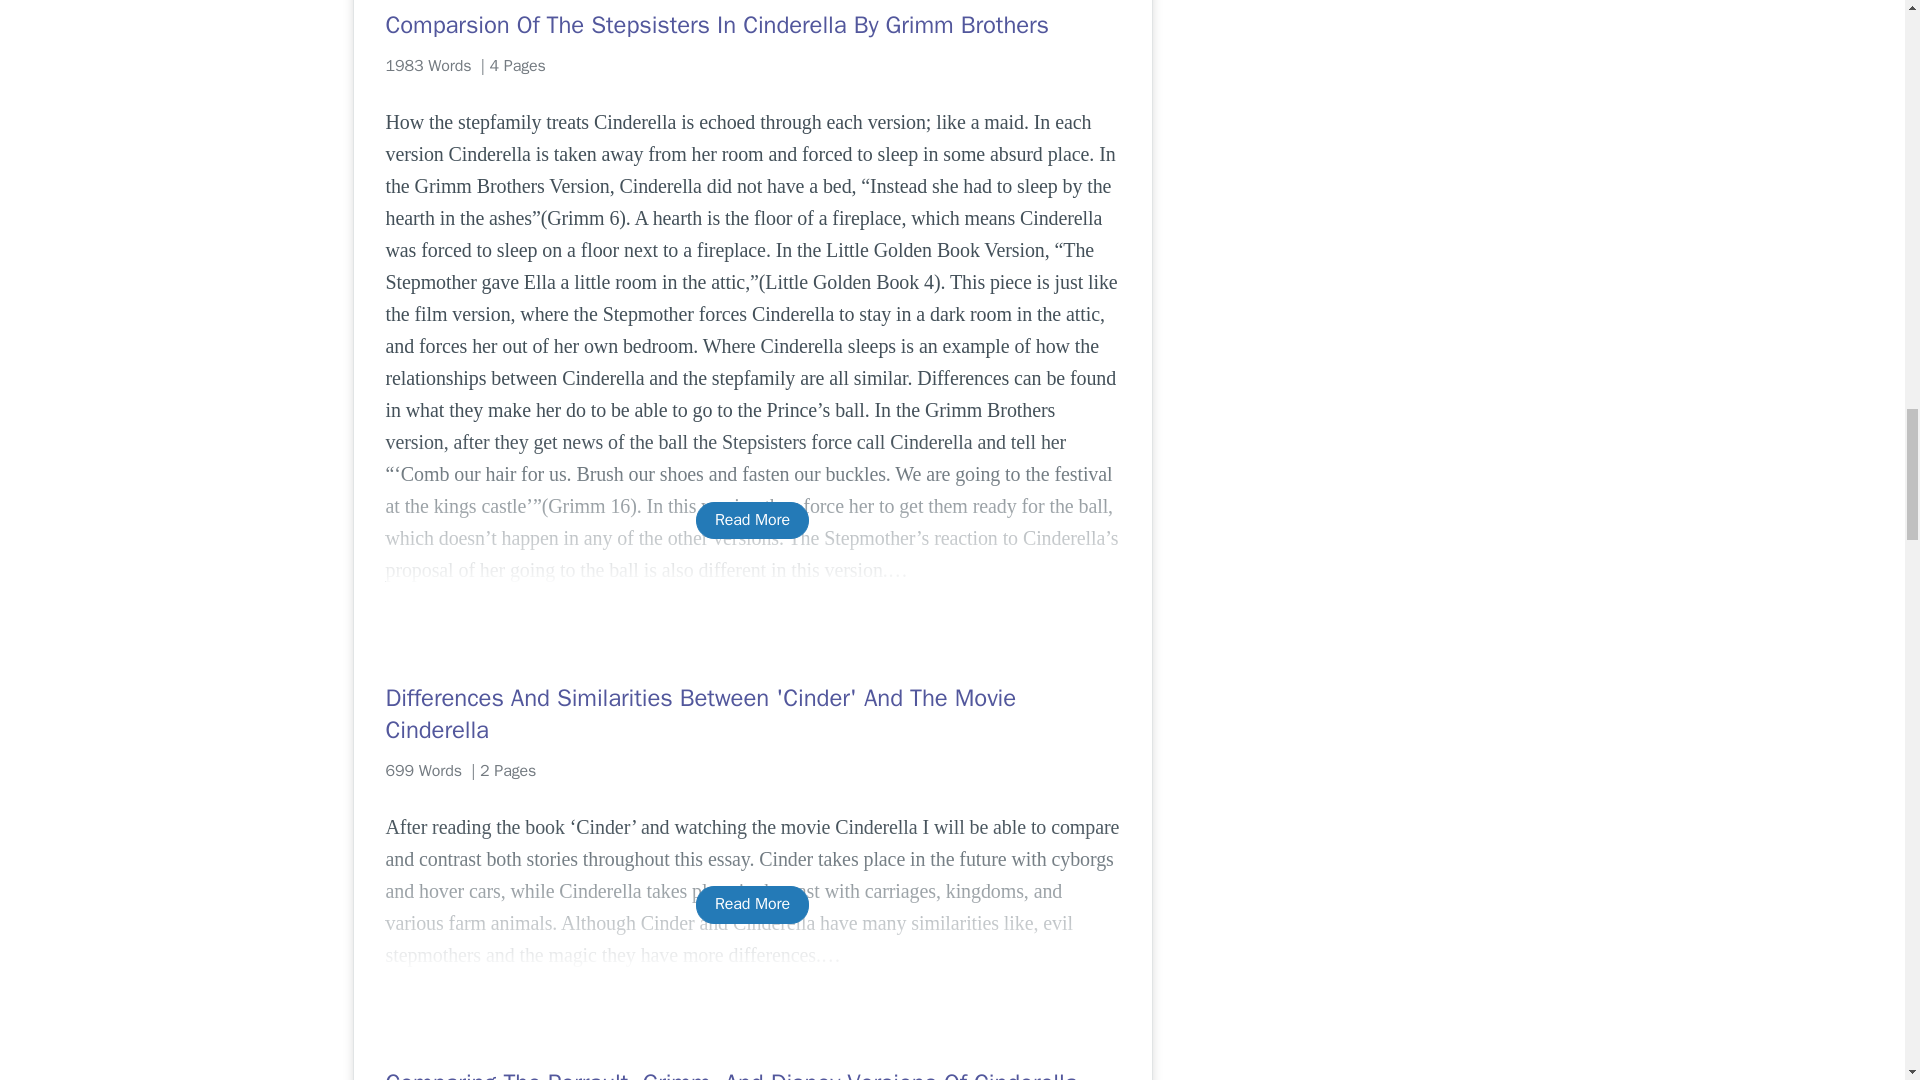  What do you see at coordinates (752, 904) in the screenshot?
I see `Read More` at bounding box center [752, 904].